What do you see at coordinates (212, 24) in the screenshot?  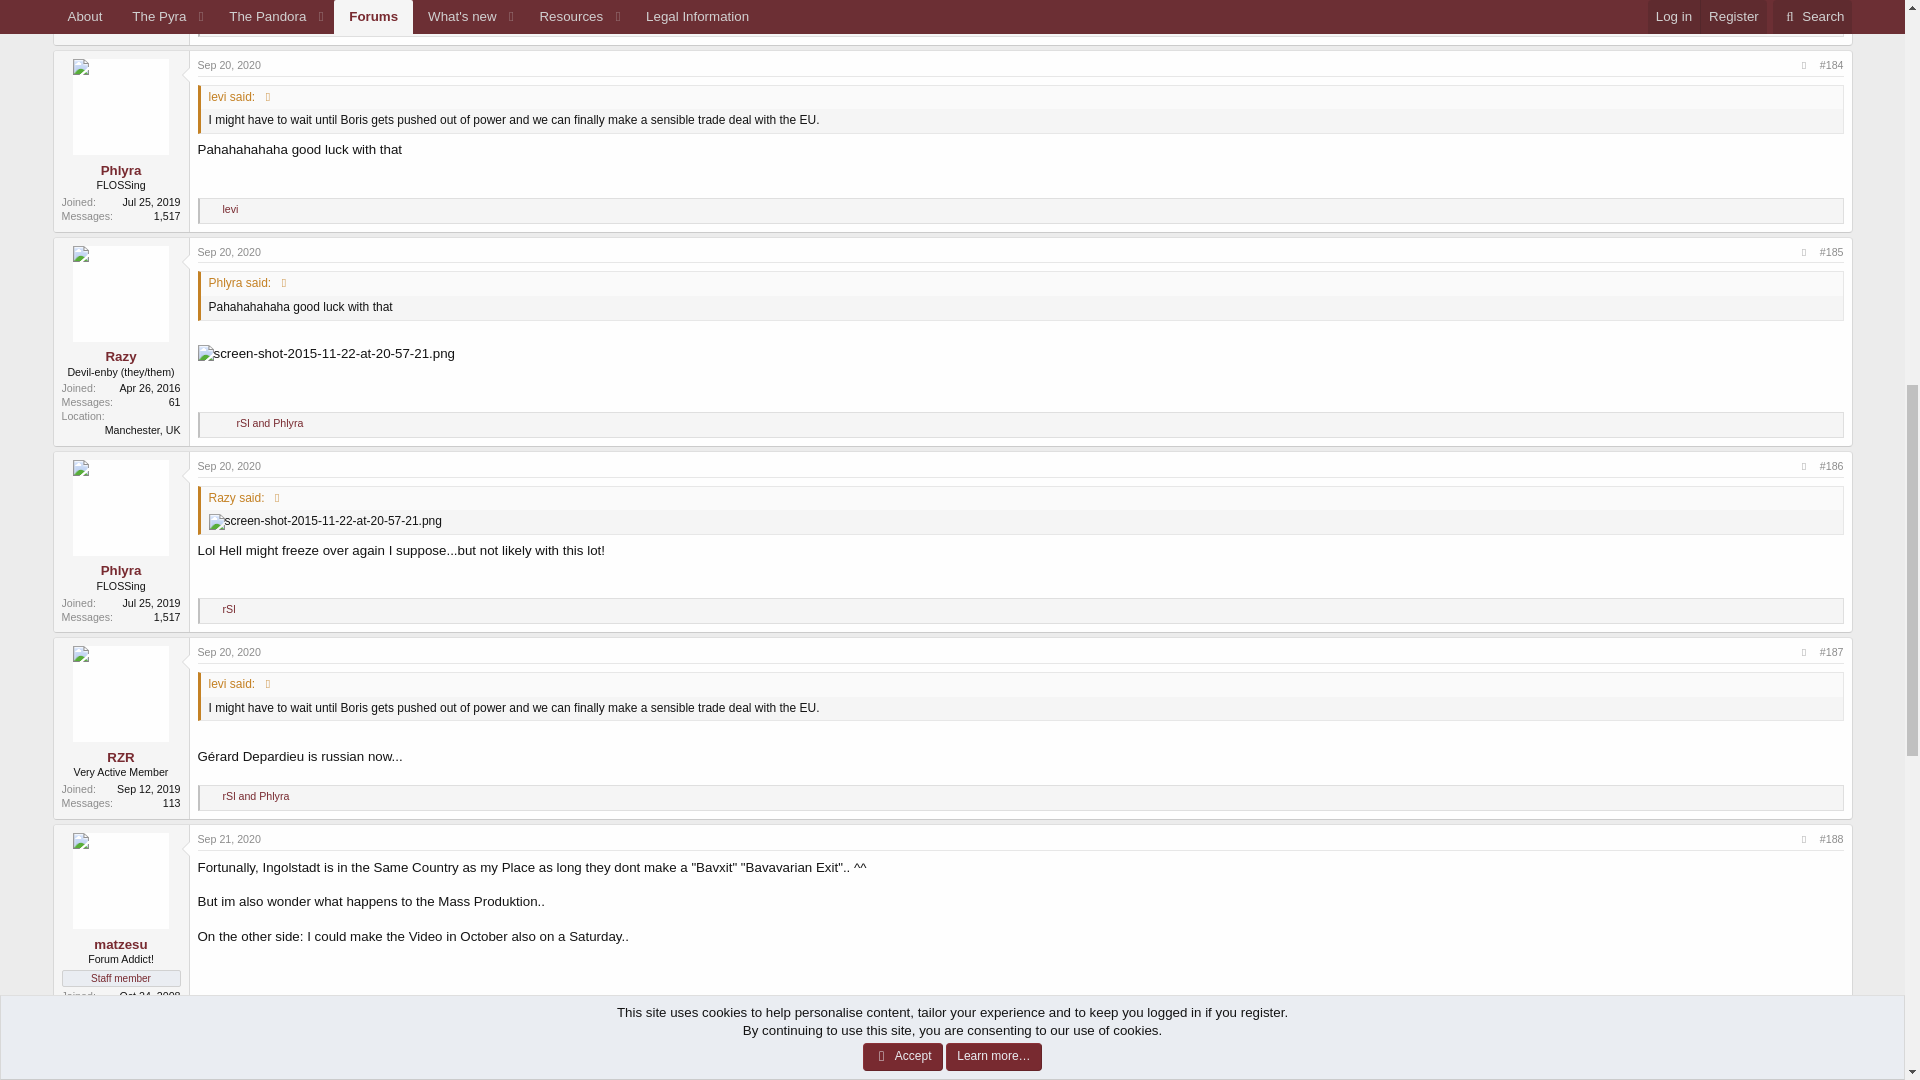 I see `Like` at bounding box center [212, 24].